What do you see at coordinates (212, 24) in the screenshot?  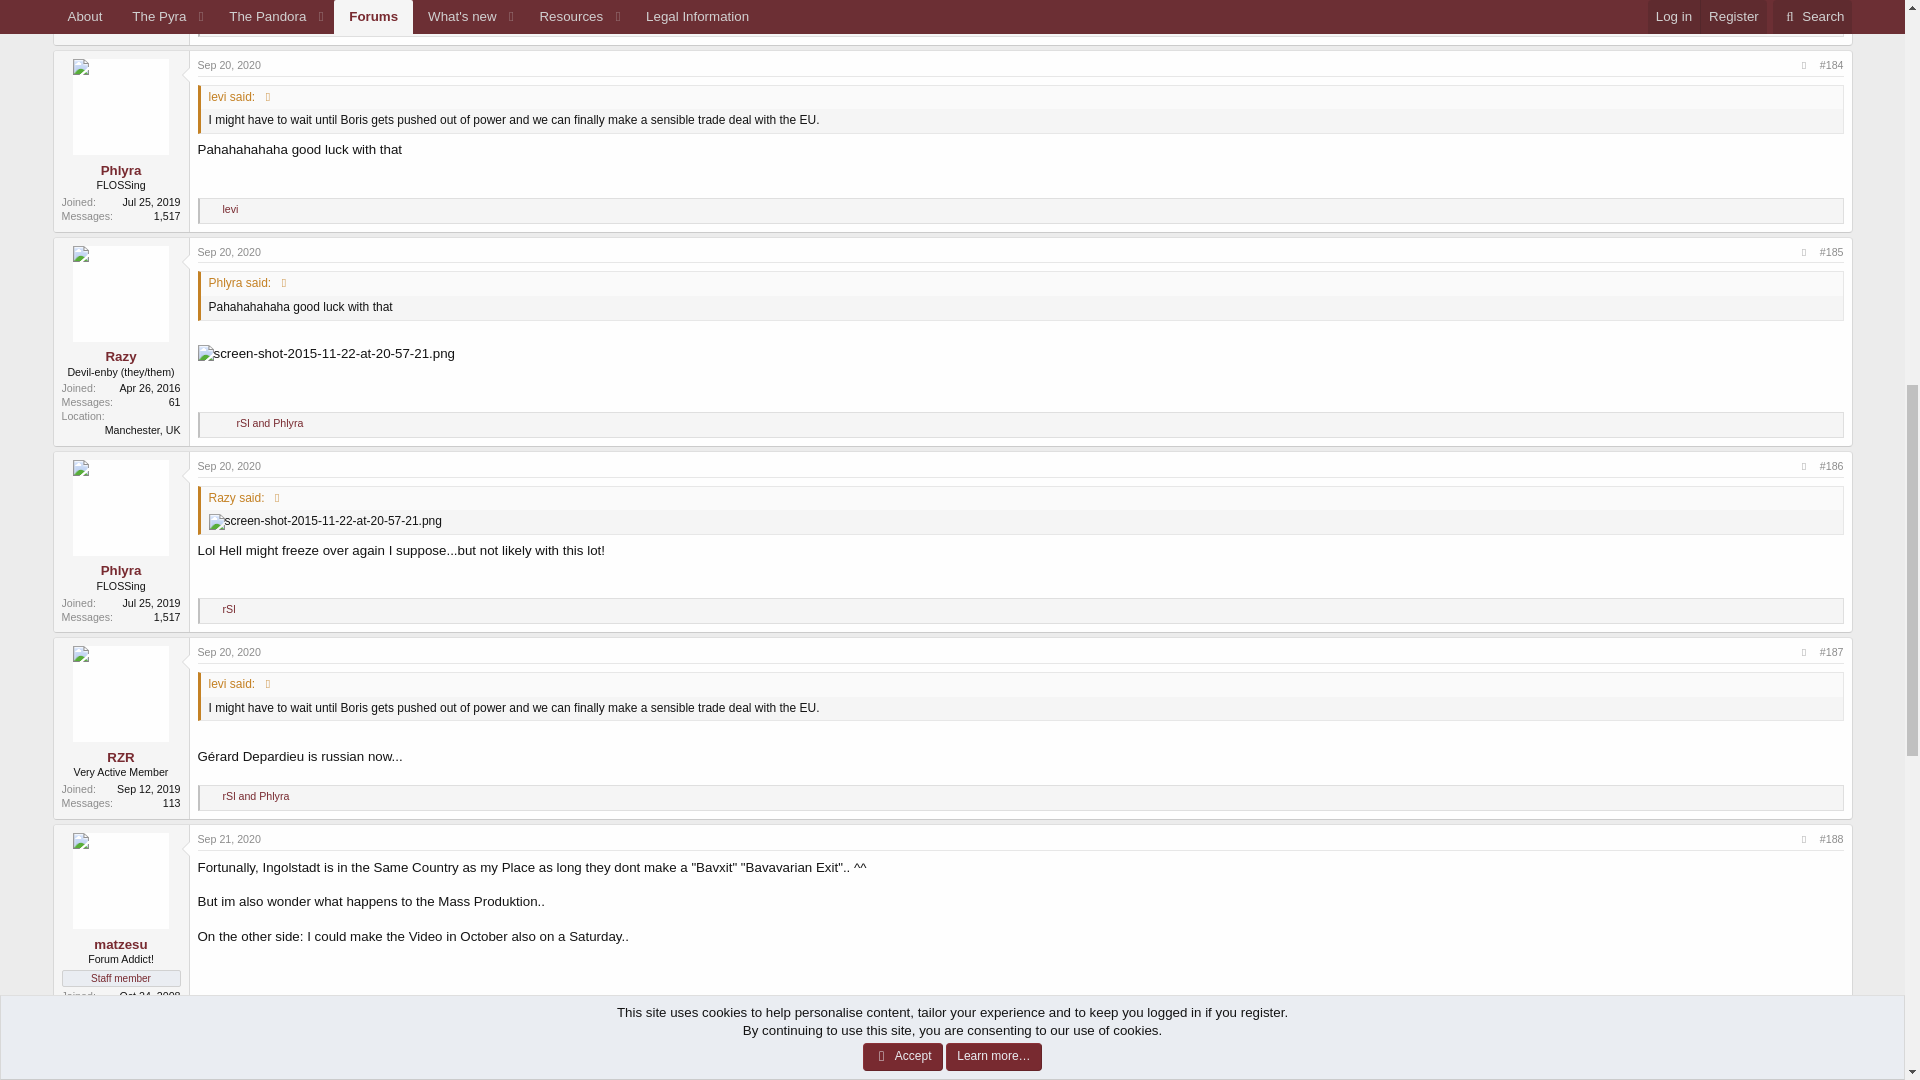 I see `Like` at bounding box center [212, 24].